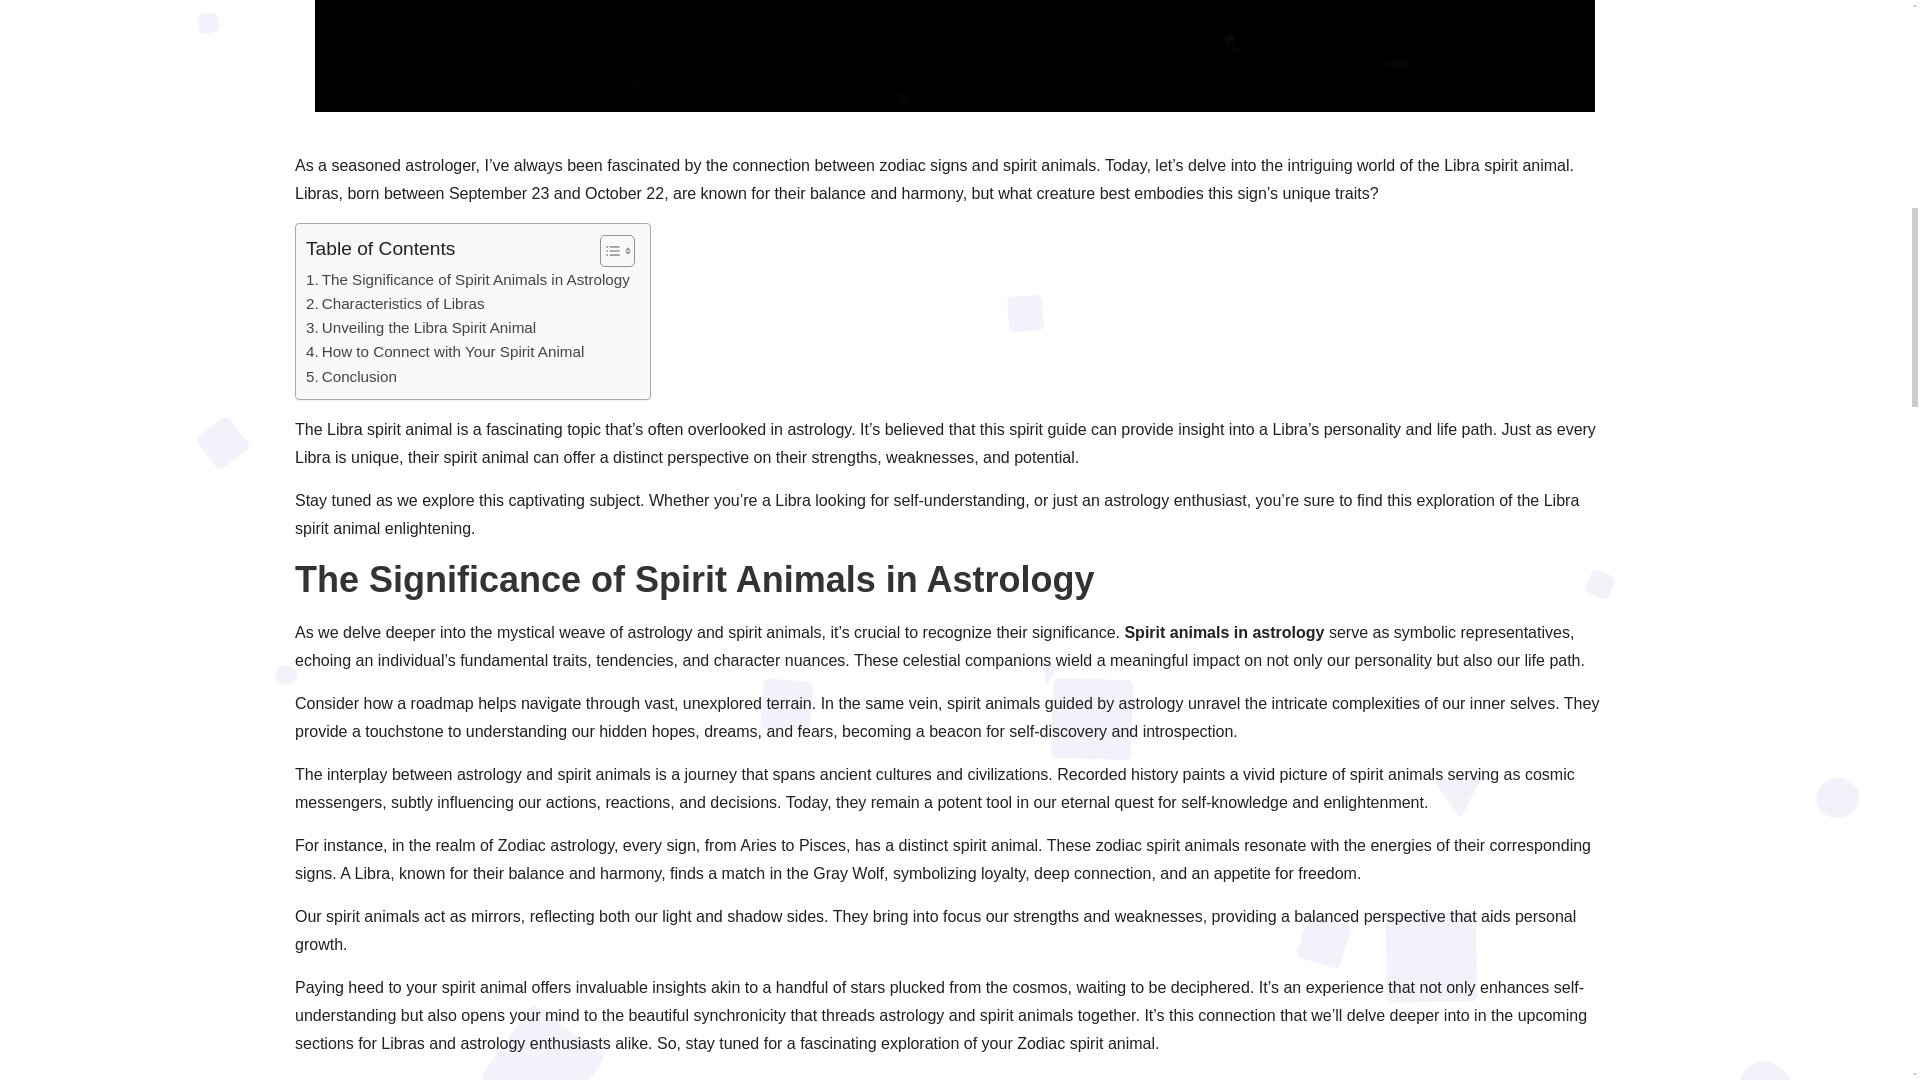 The width and height of the screenshot is (1920, 1080). I want to click on The Significance of Spirit Animals in Astrology, so click(467, 279).